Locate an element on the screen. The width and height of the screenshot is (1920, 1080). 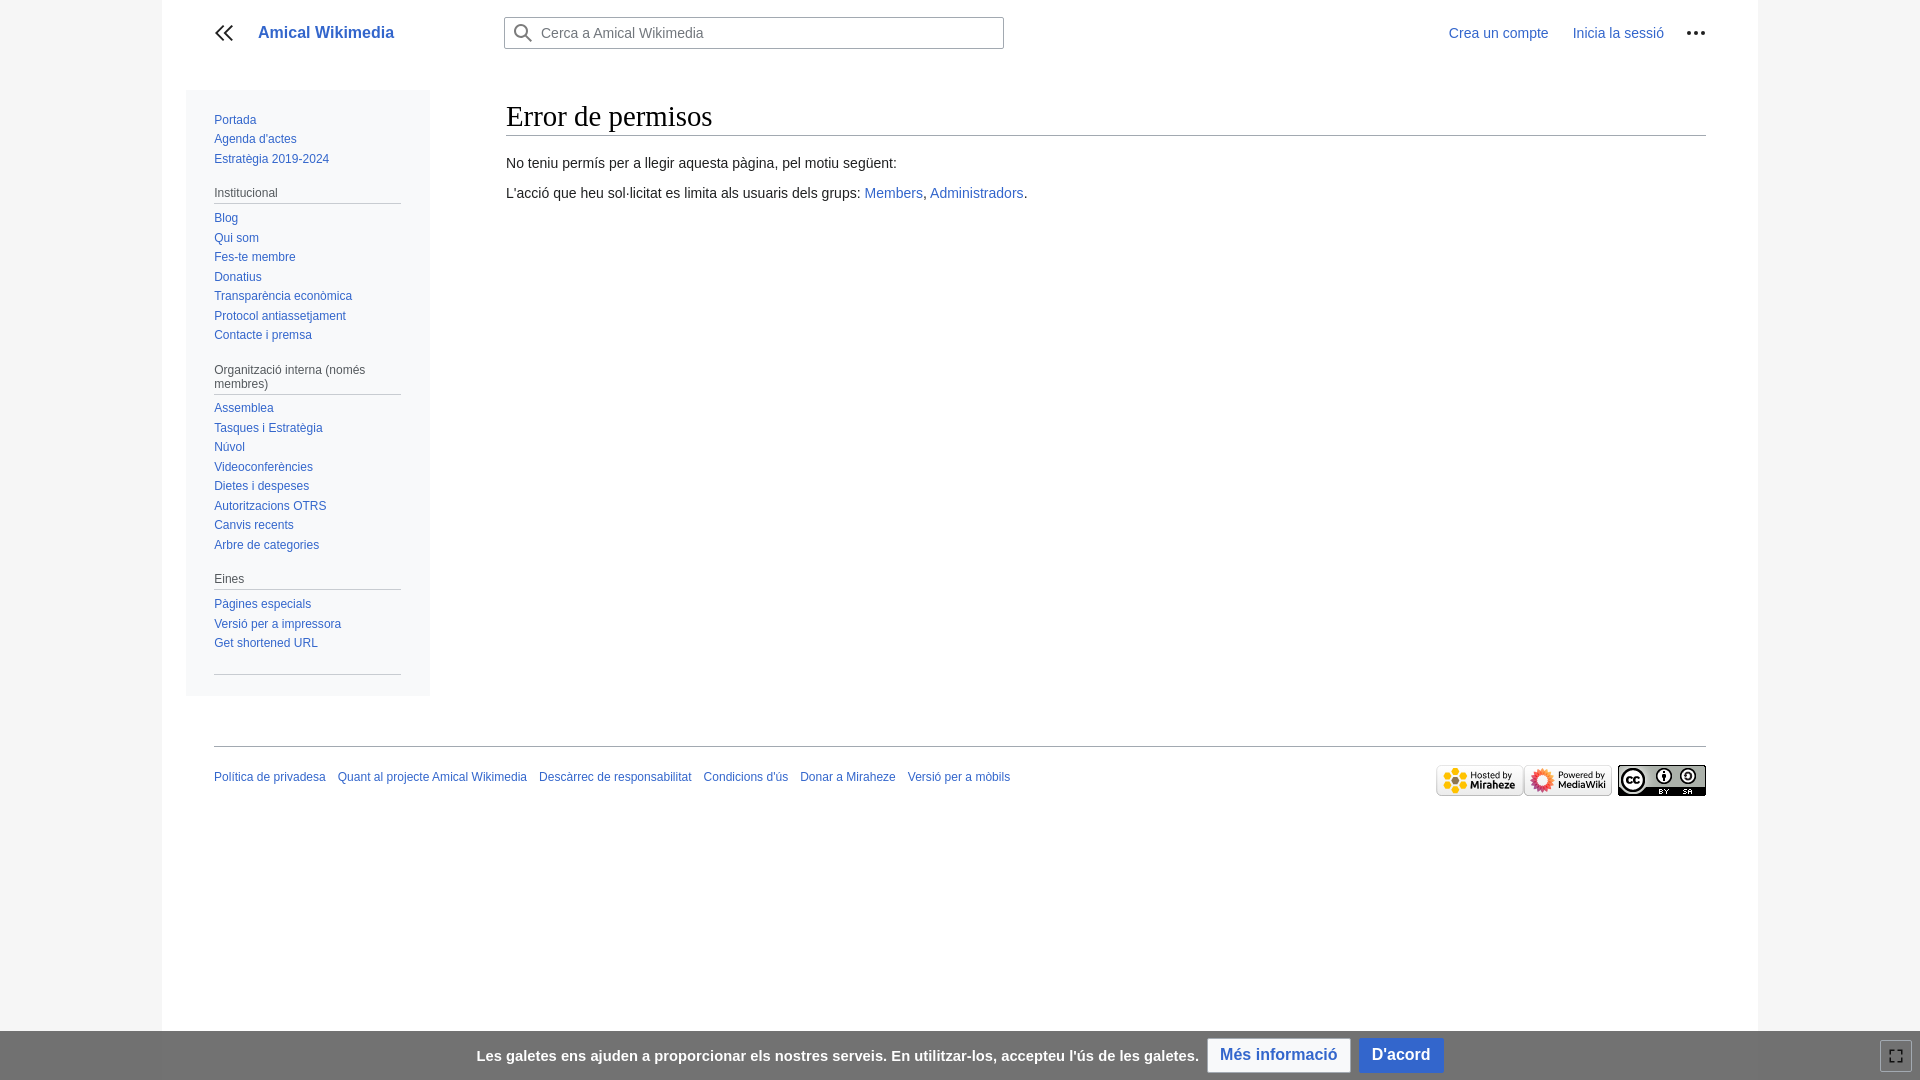
Donar a Miraheze is located at coordinates (848, 776).